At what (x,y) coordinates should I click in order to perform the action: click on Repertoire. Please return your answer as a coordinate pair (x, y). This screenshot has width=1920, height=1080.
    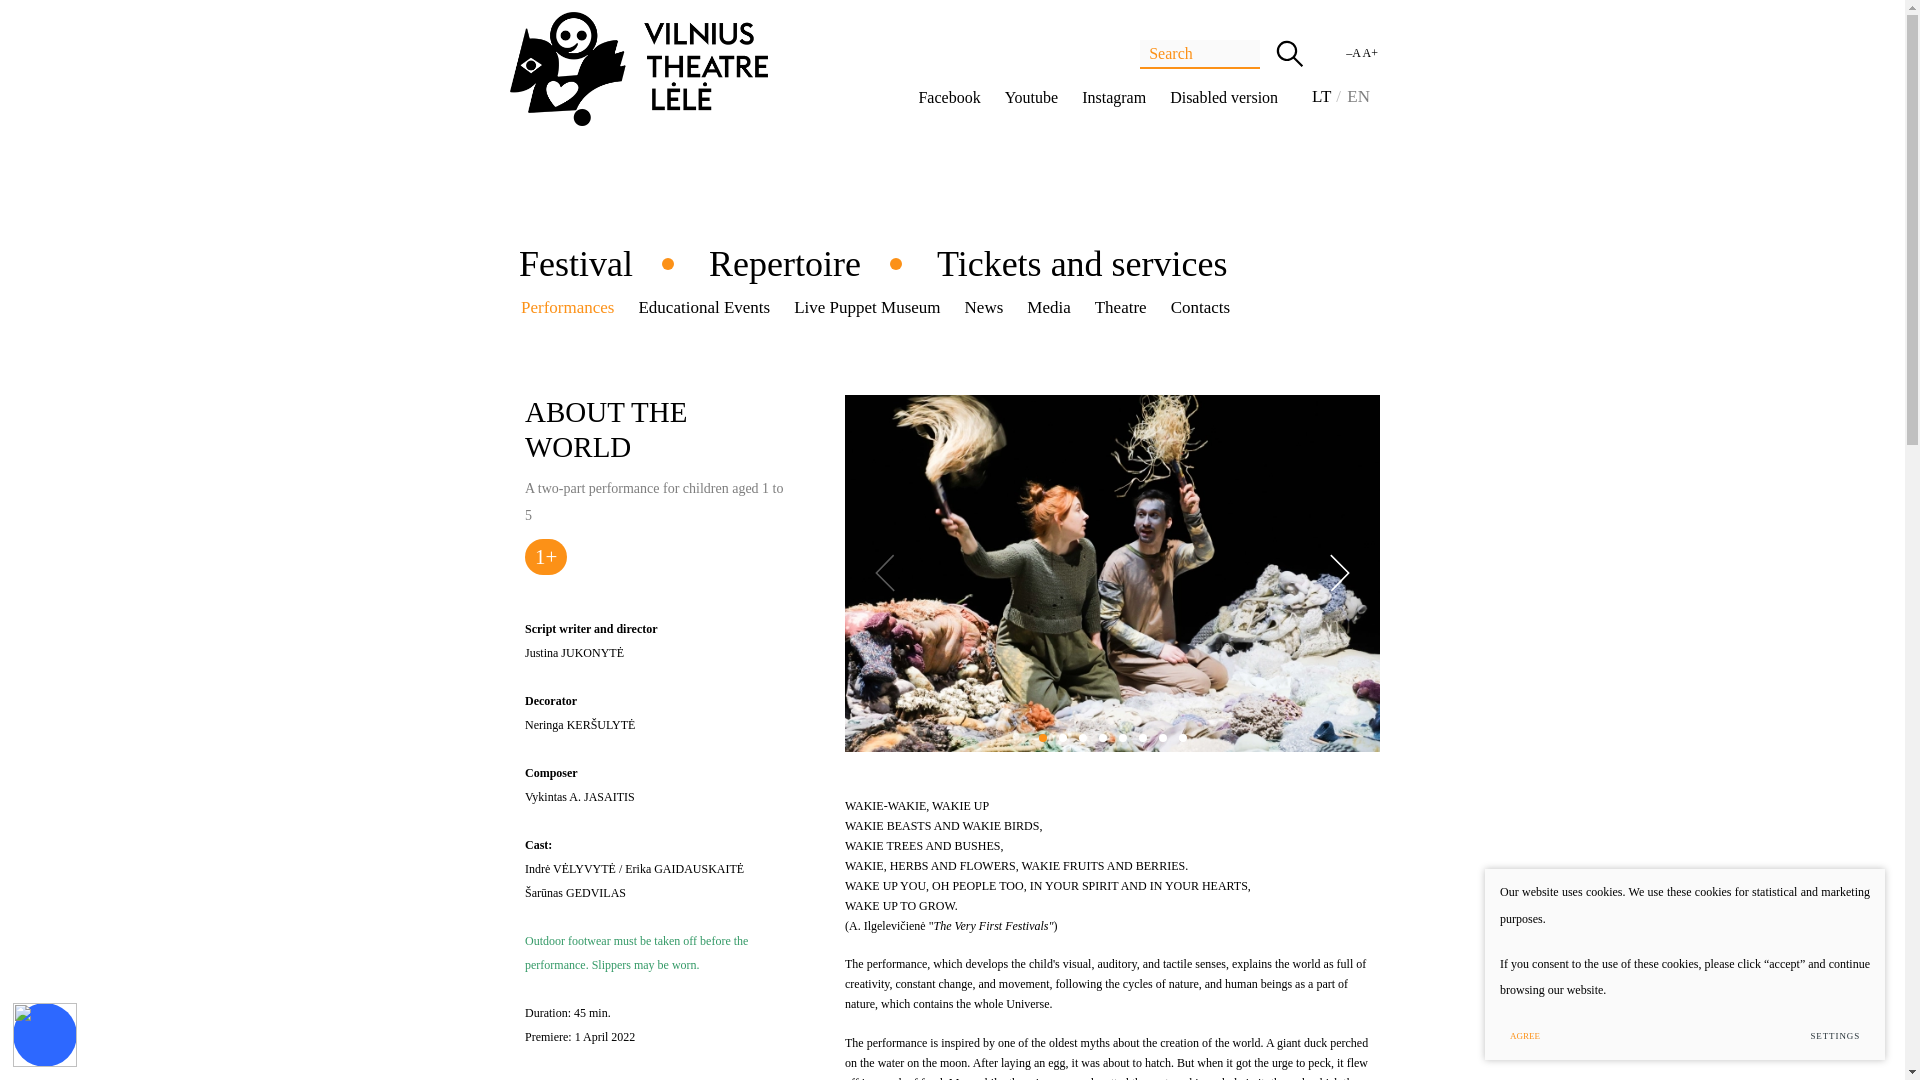
    Looking at the image, I should click on (784, 264).